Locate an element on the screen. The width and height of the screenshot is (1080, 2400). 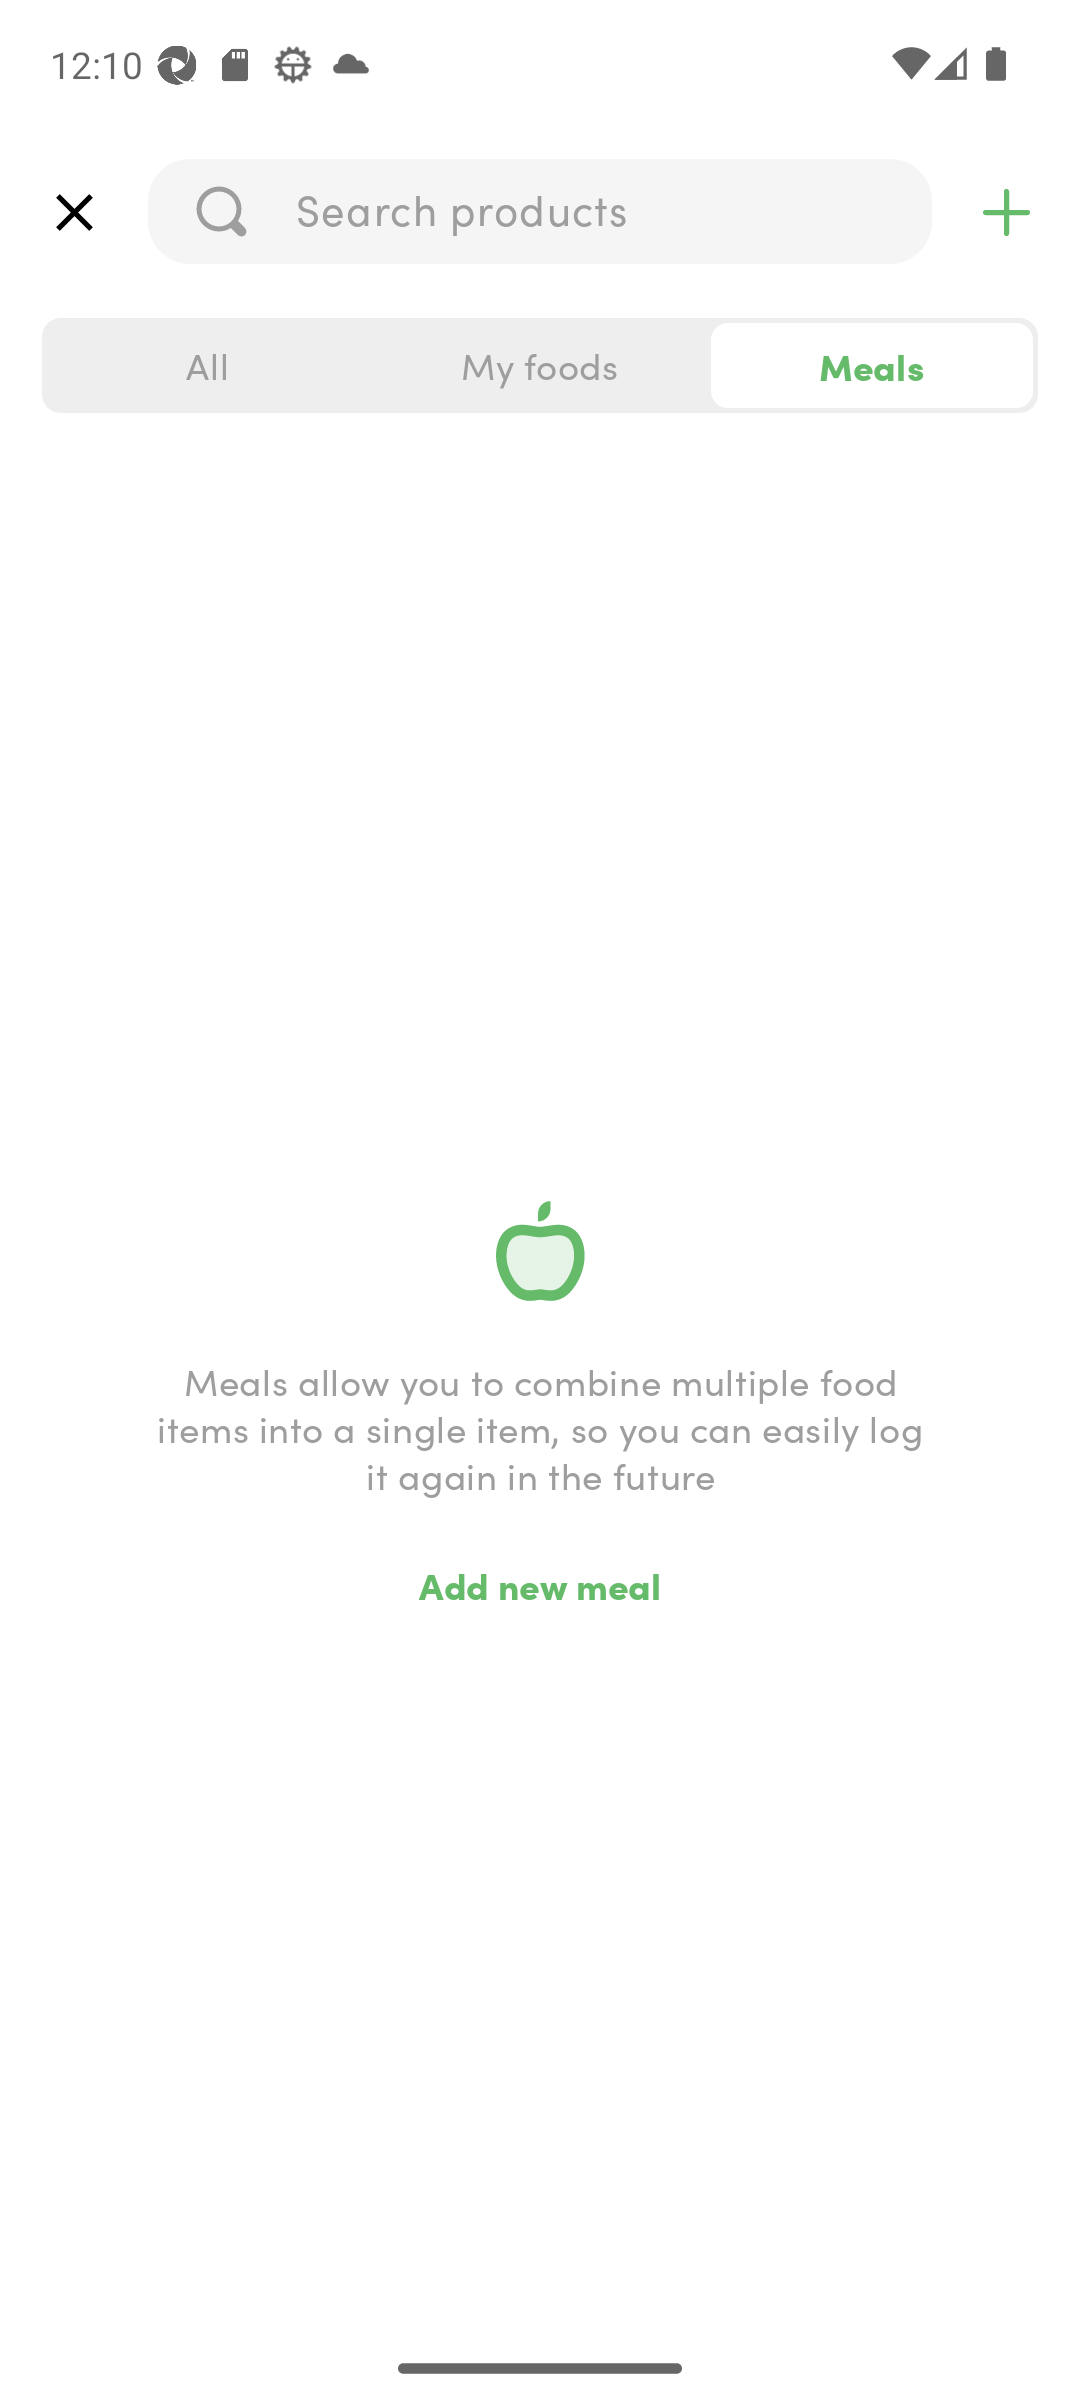
top_right_action is located at coordinates (1006, 212).